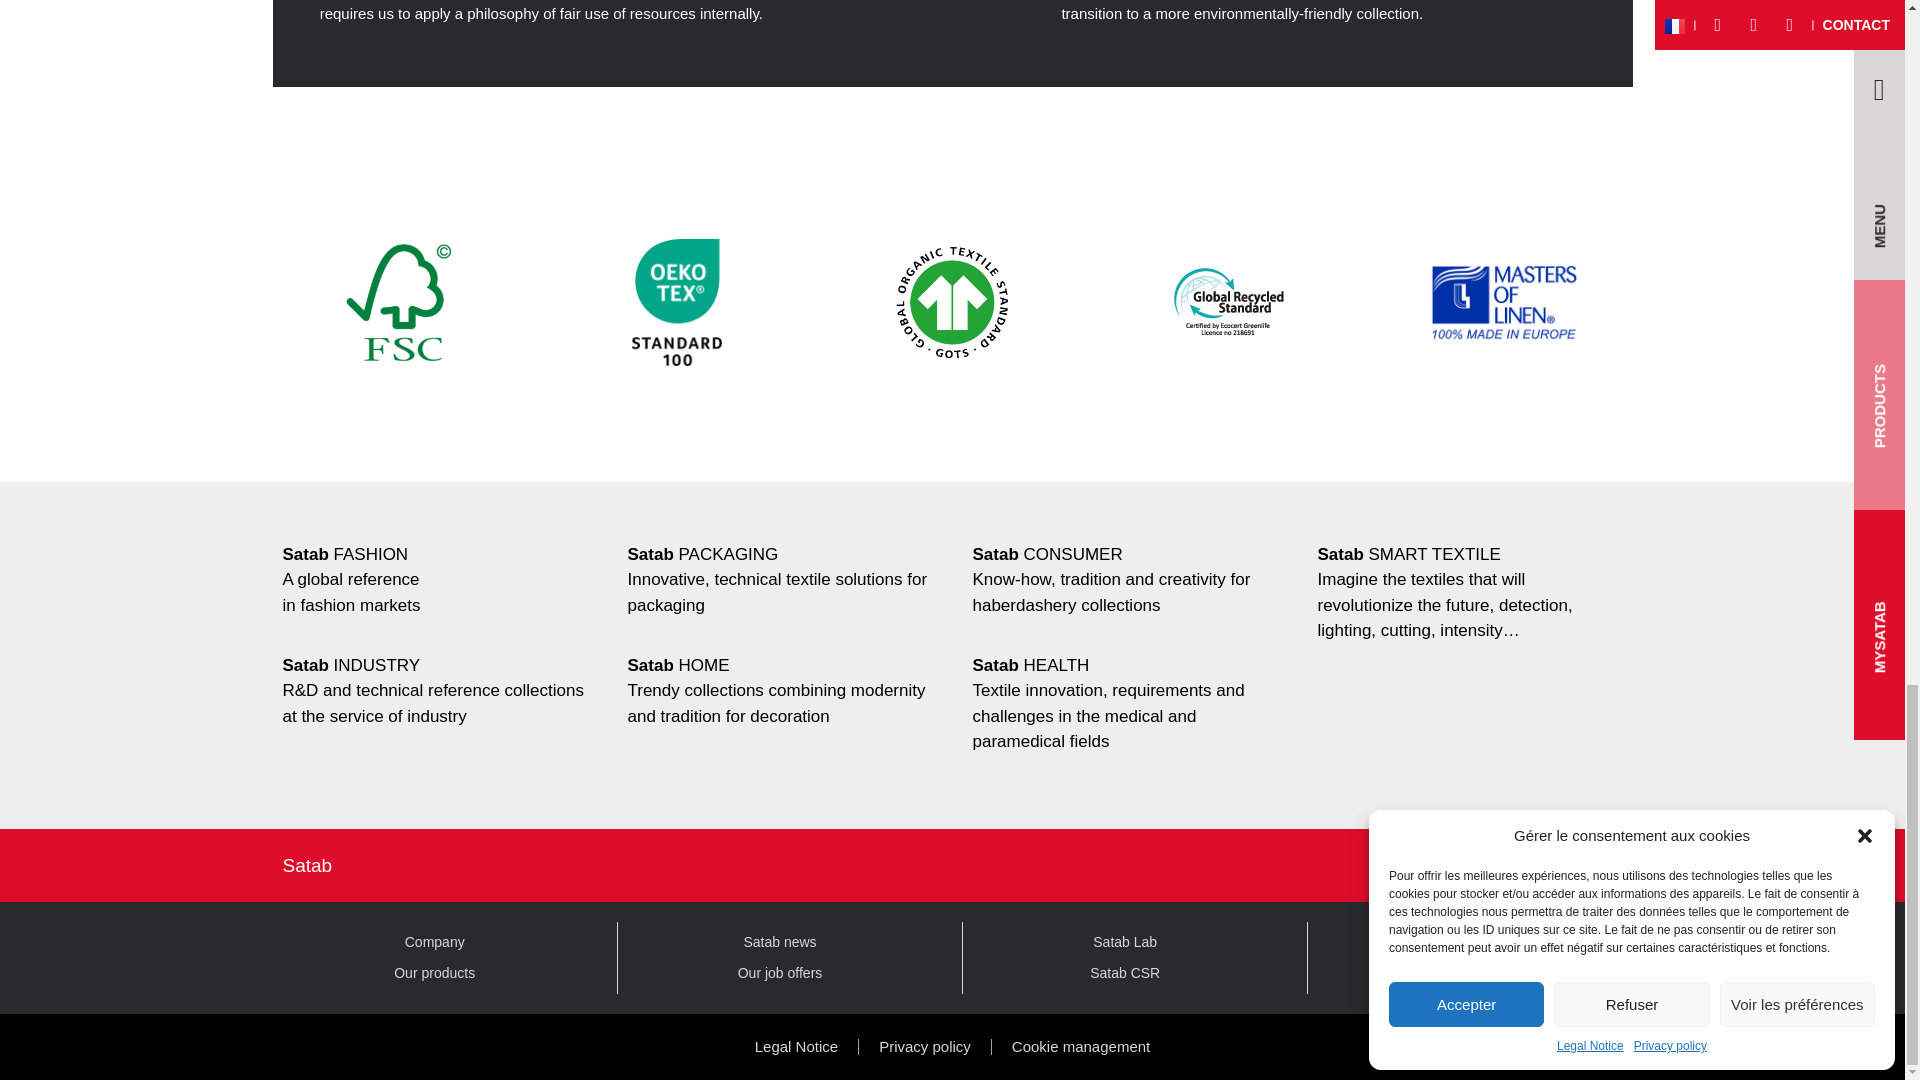 The image size is (1920, 1080). What do you see at coordinates (307, 865) in the screenshot?
I see `Satab` at bounding box center [307, 865].